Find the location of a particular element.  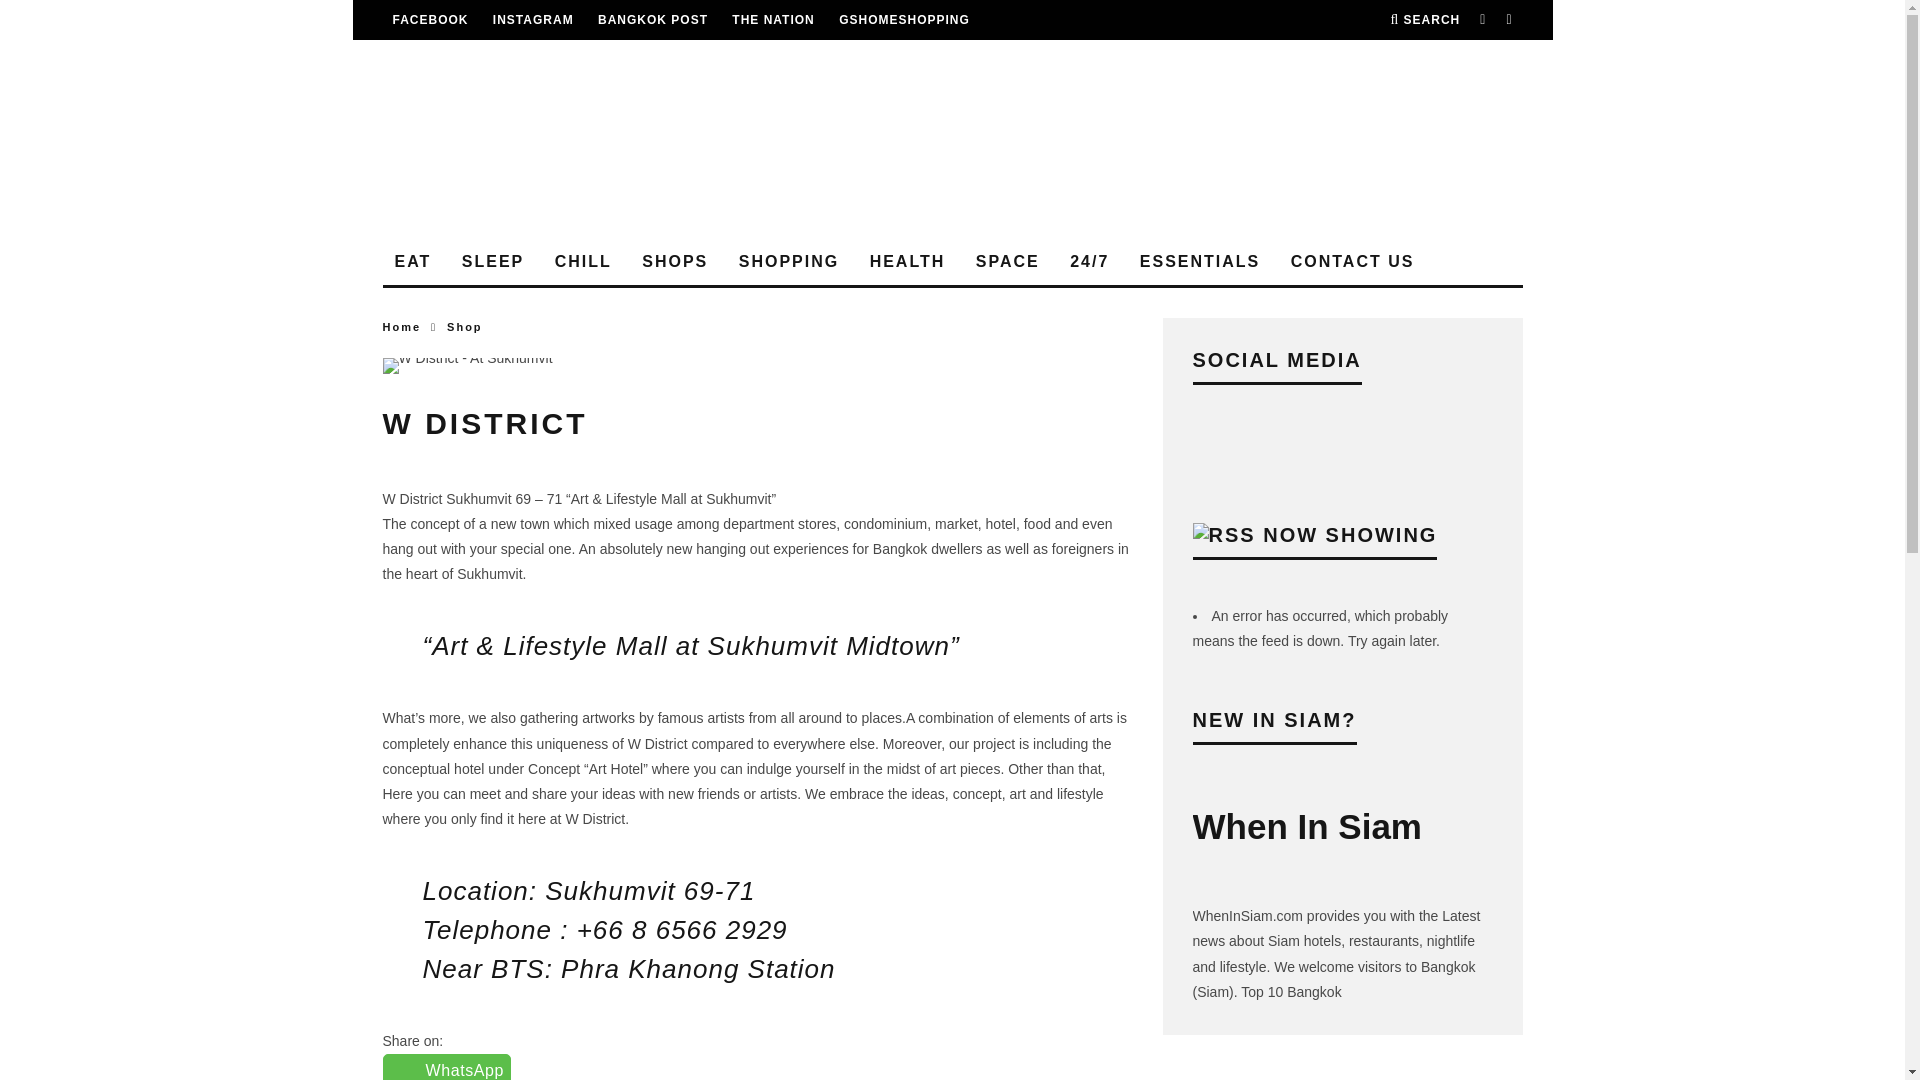

When In Siam is located at coordinates (534, 20).